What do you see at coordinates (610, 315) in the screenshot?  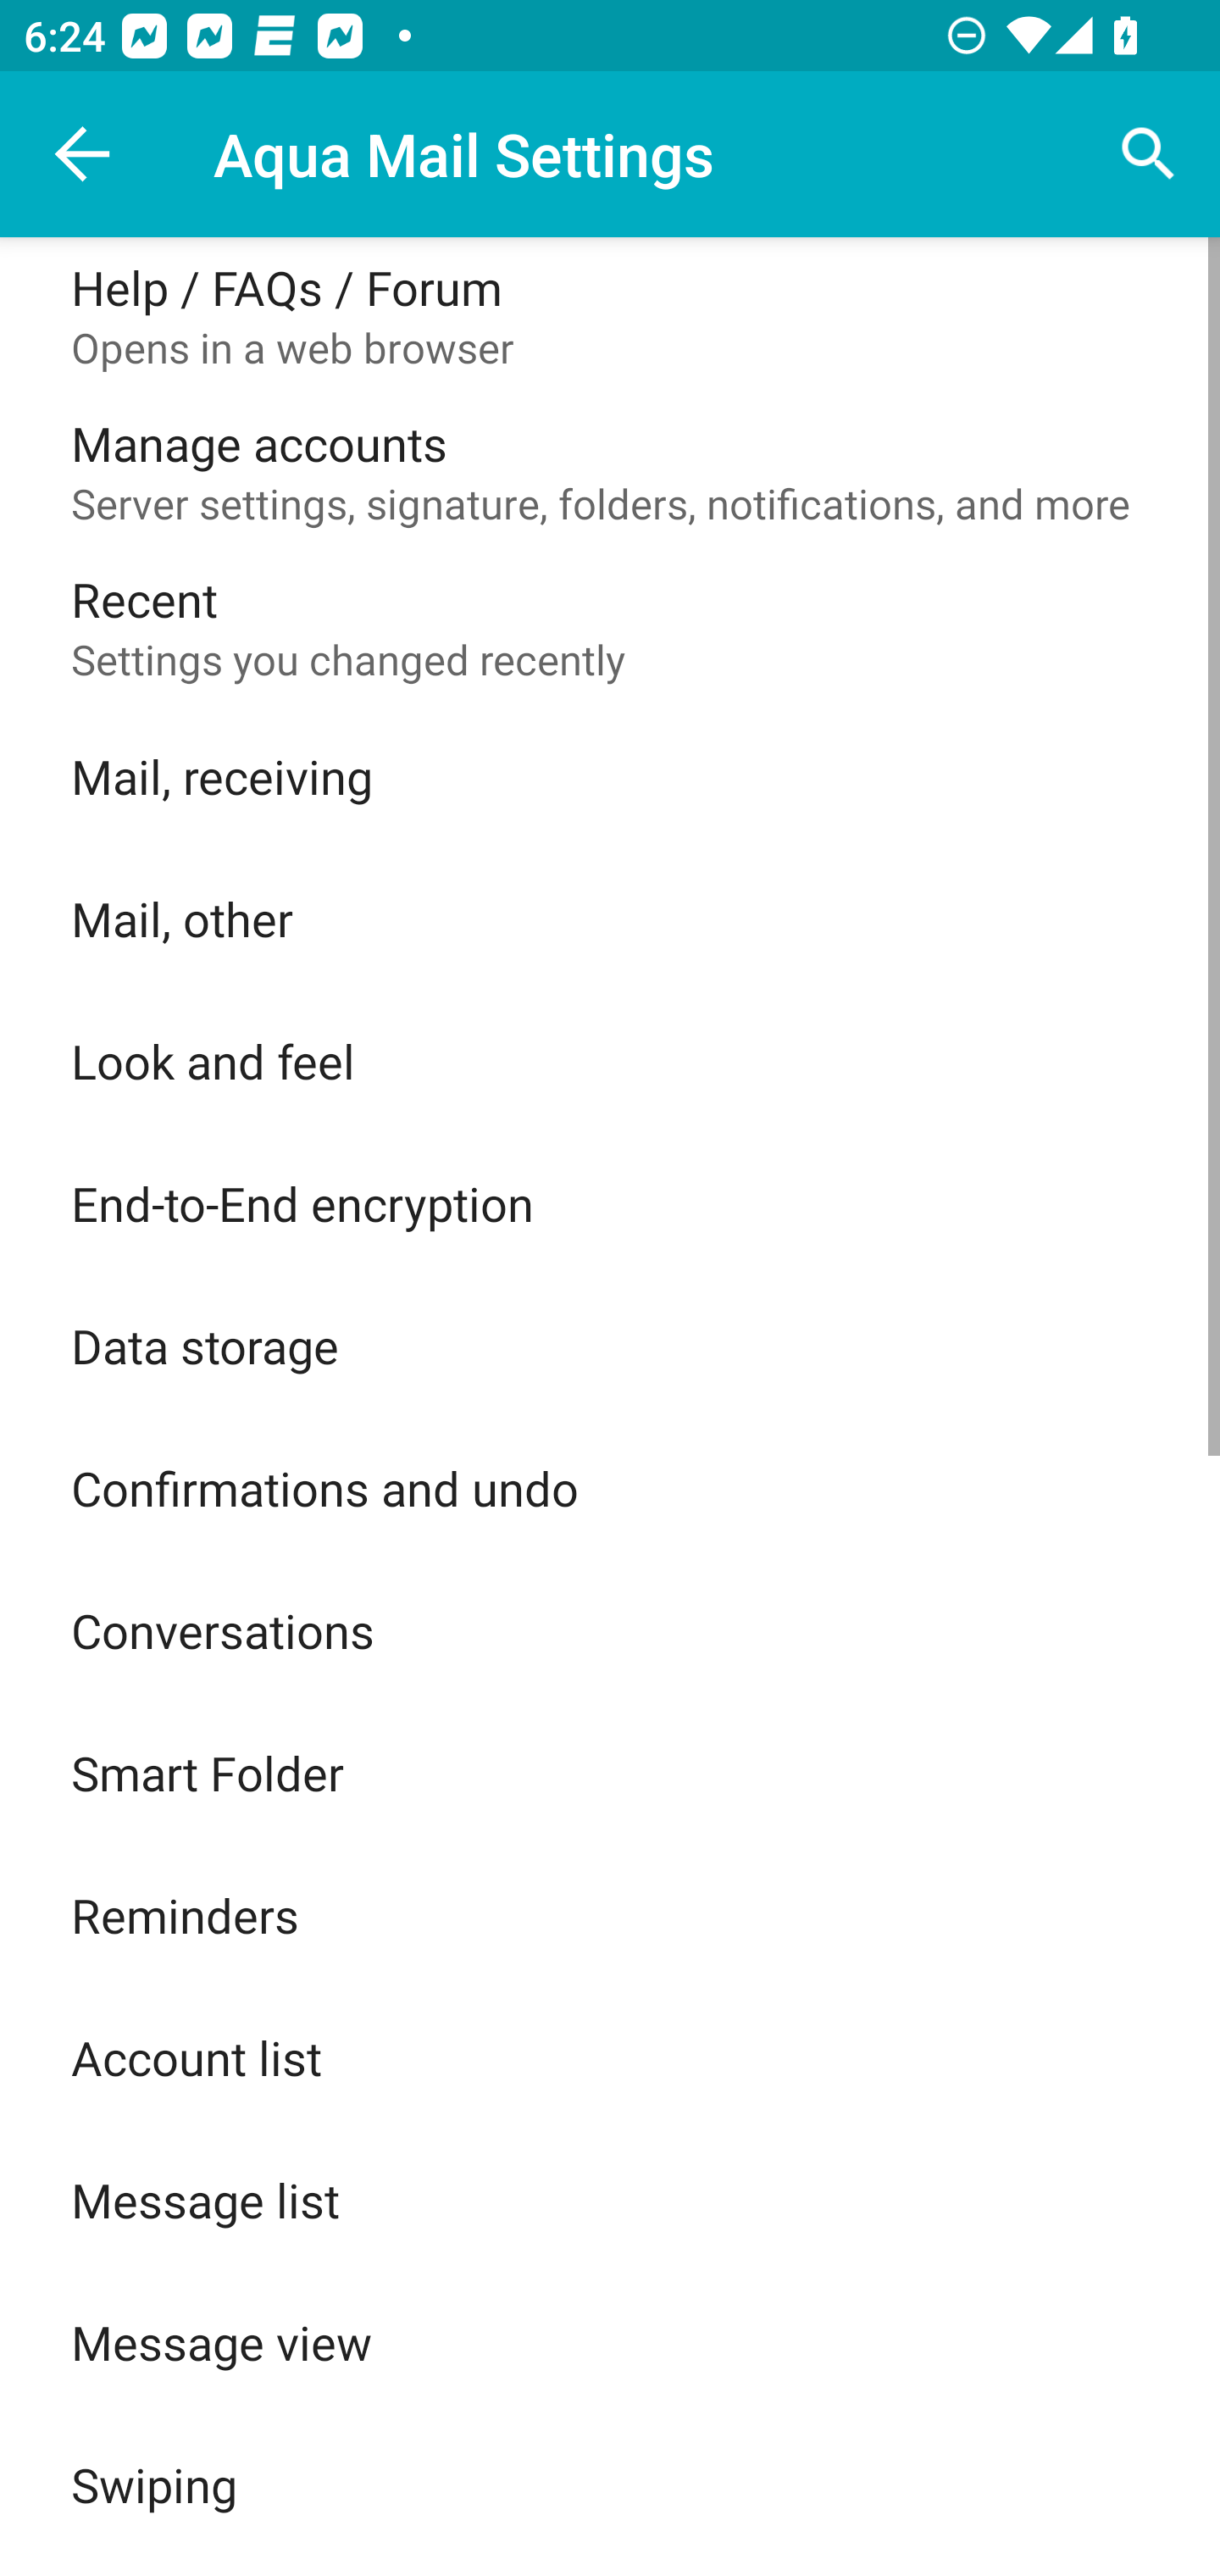 I see `Help / FAQs / Forum Opens in a web browser` at bounding box center [610, 315].